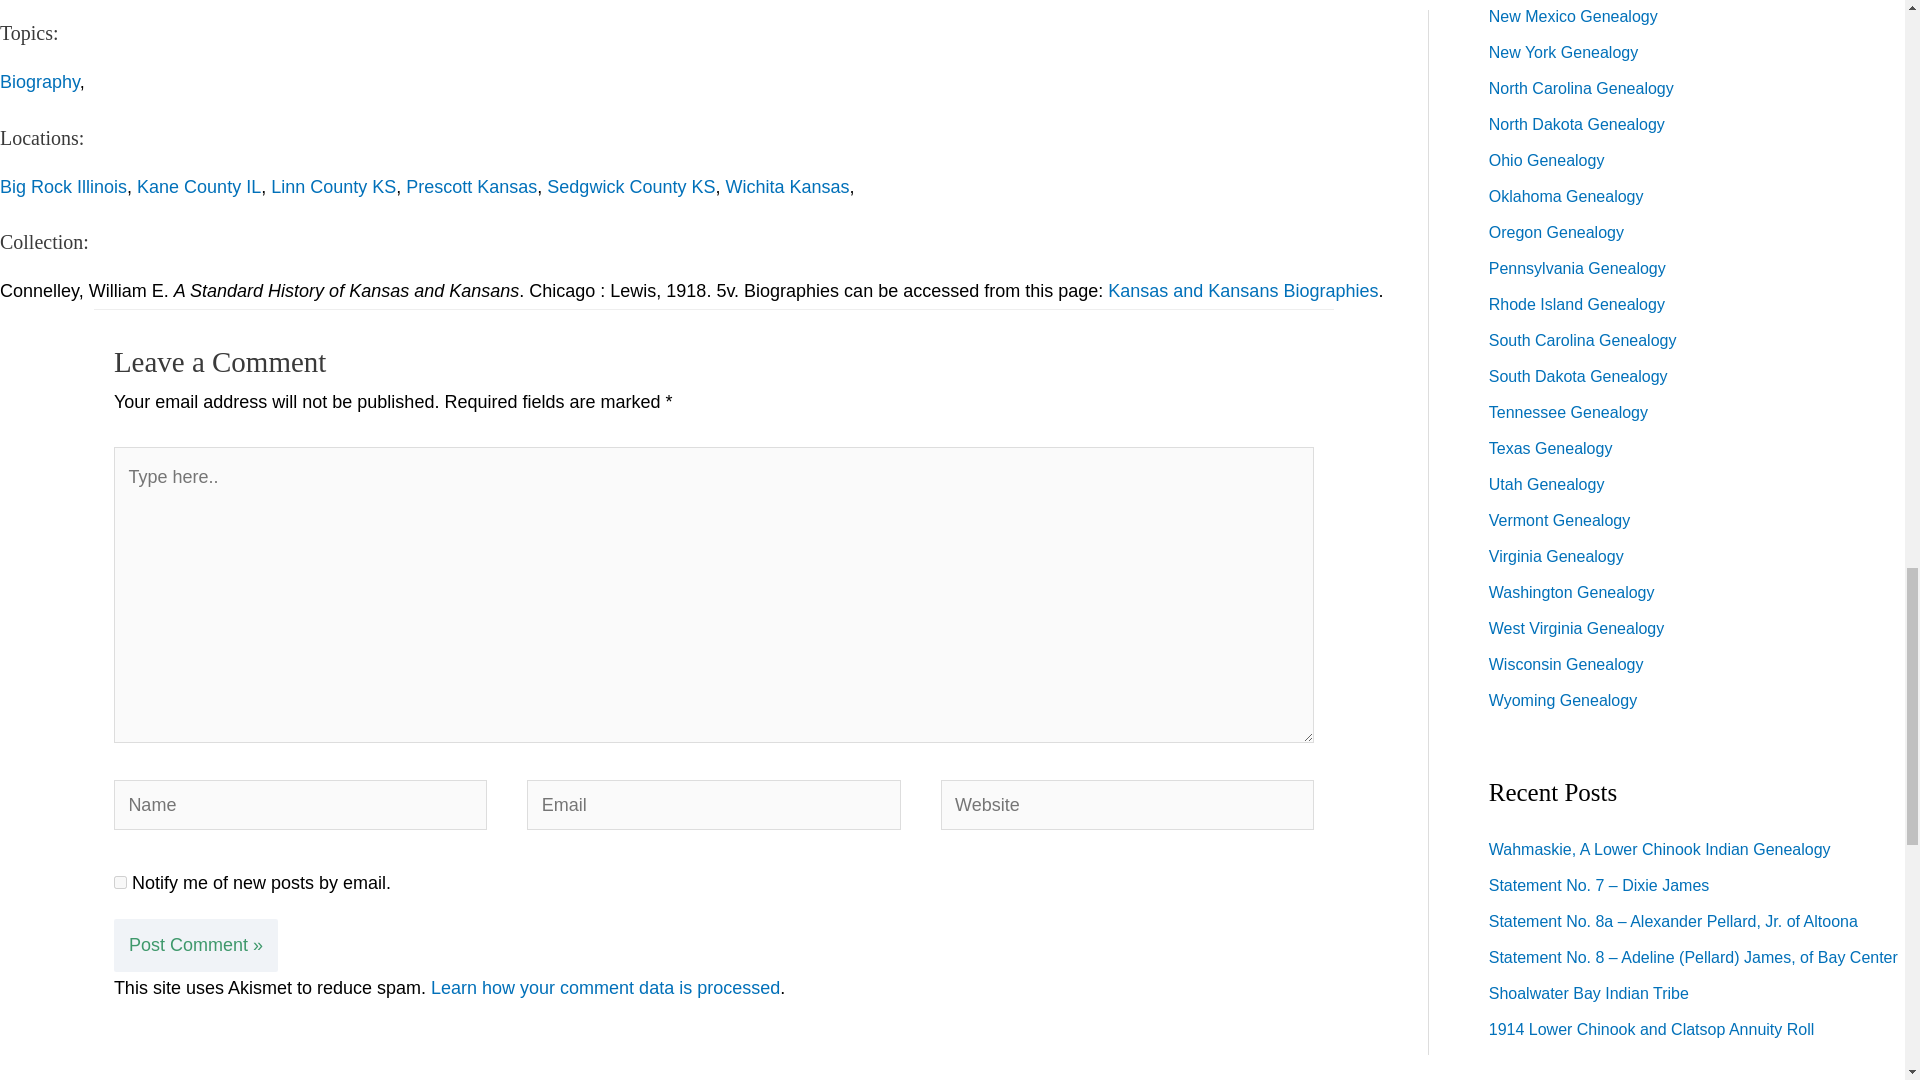 This screenshot has width=1920, height=1080. I want to click on subscribe, so click(120, 882).